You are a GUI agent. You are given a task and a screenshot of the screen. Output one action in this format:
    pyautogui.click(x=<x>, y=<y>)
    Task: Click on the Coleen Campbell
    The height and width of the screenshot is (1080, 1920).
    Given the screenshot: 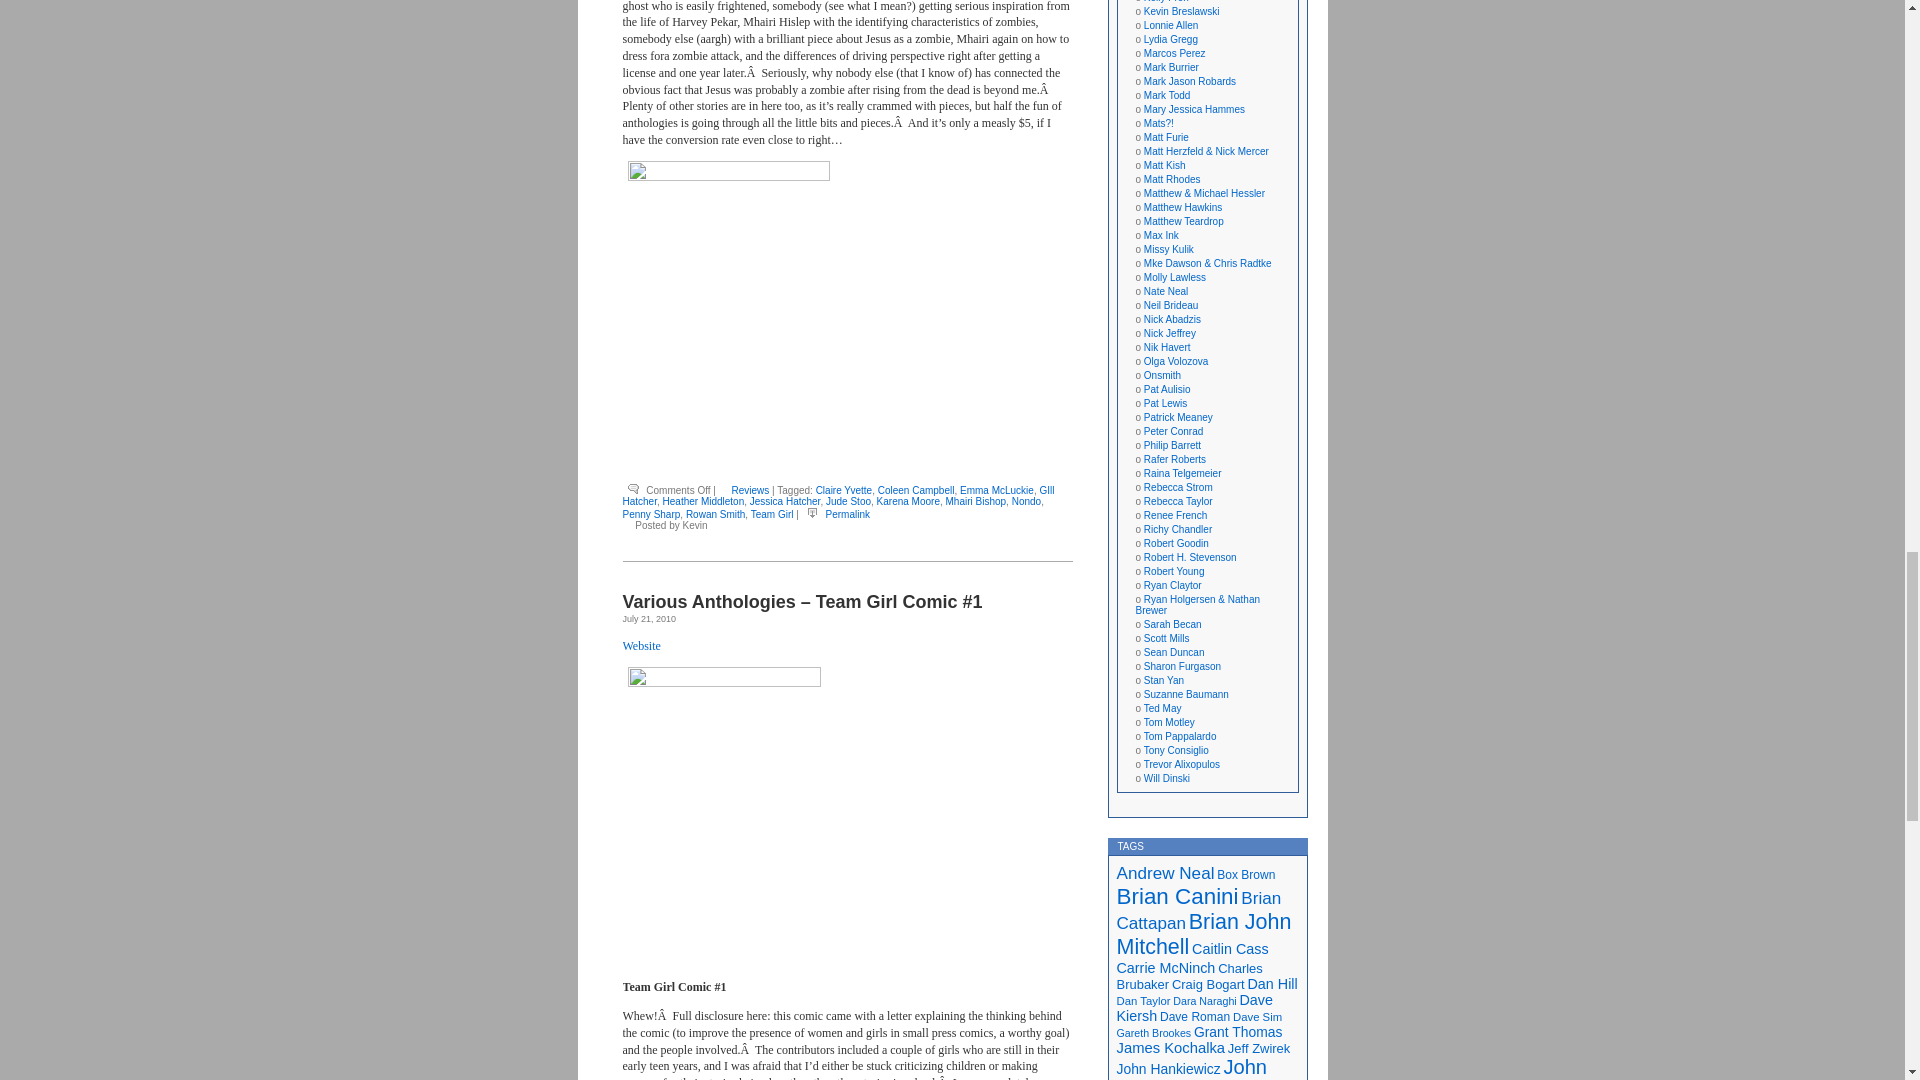 What is the action you would take?
    pyautogui.click(x=916, y=490)
    